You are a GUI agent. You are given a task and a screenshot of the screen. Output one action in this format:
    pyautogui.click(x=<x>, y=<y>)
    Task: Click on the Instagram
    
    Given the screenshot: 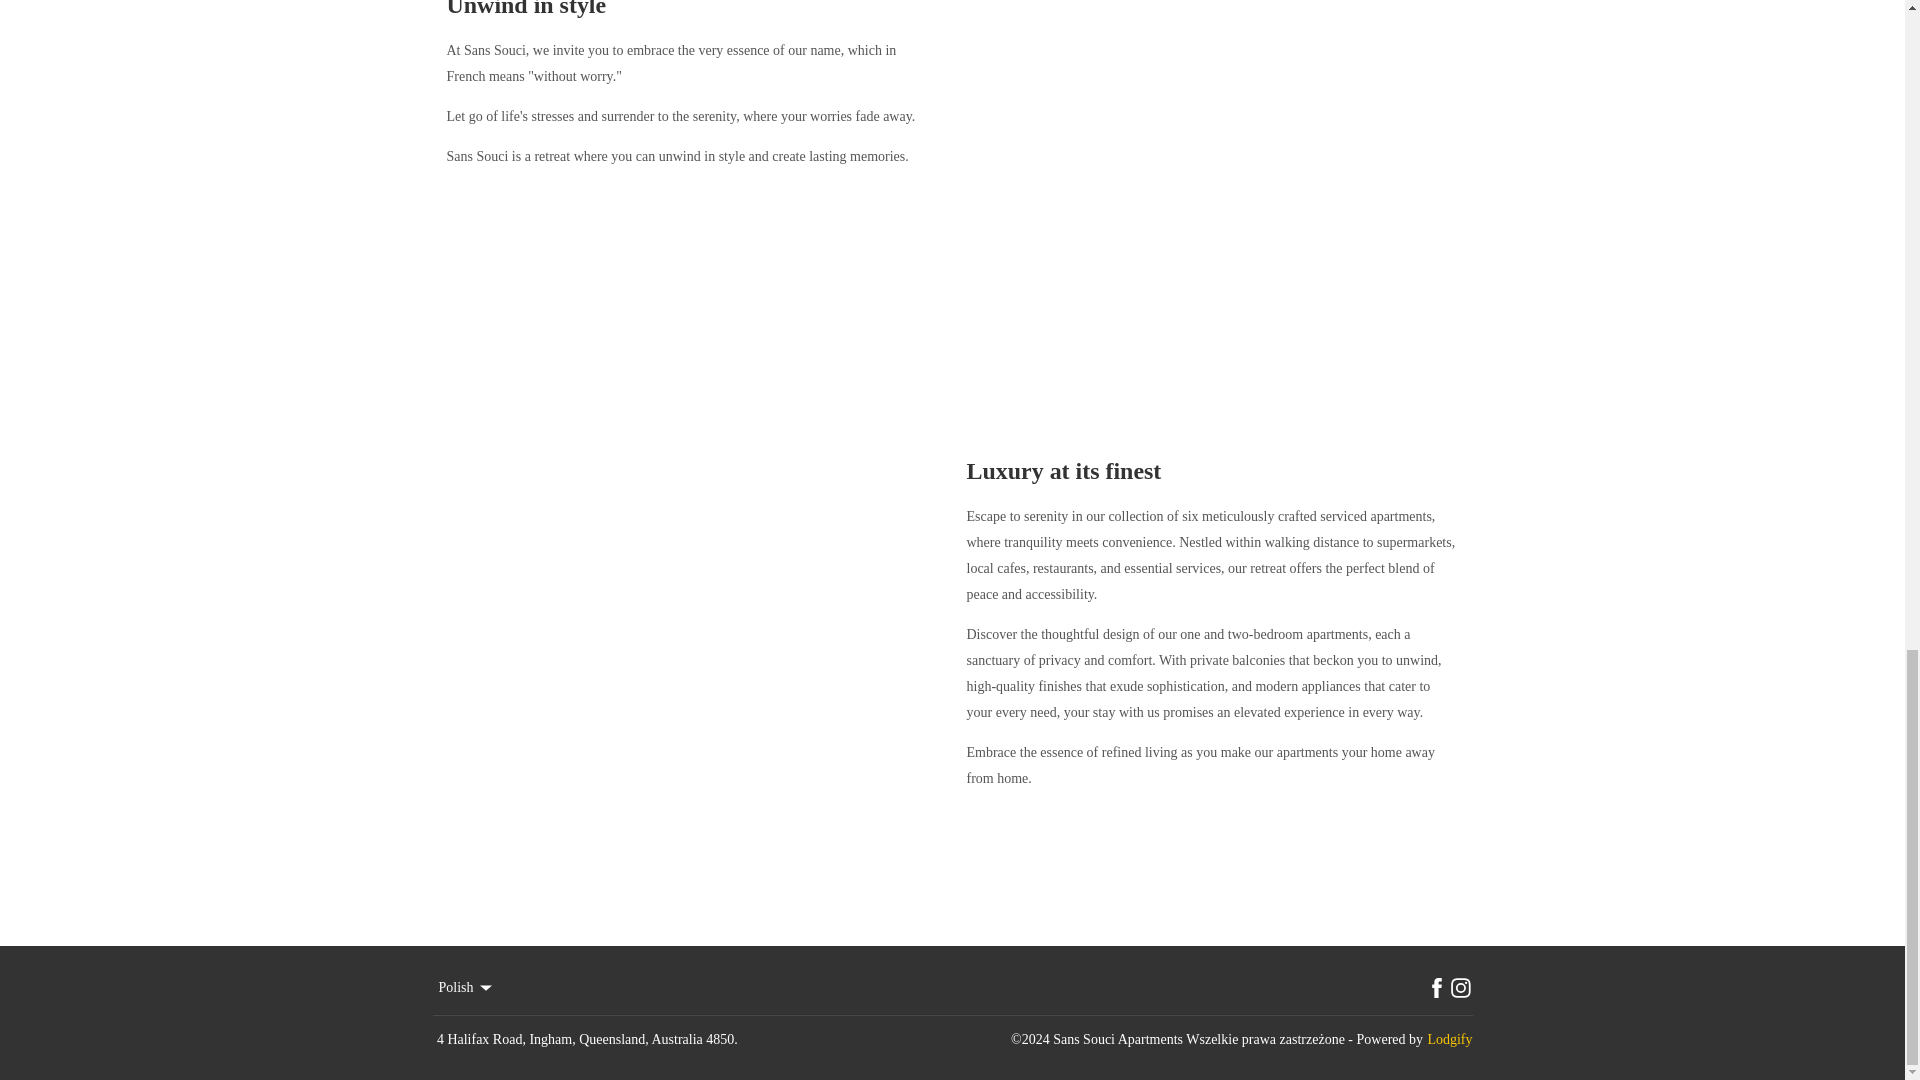 What is the action you would take?
    pyautogui.click(x=1460, y=988)
    